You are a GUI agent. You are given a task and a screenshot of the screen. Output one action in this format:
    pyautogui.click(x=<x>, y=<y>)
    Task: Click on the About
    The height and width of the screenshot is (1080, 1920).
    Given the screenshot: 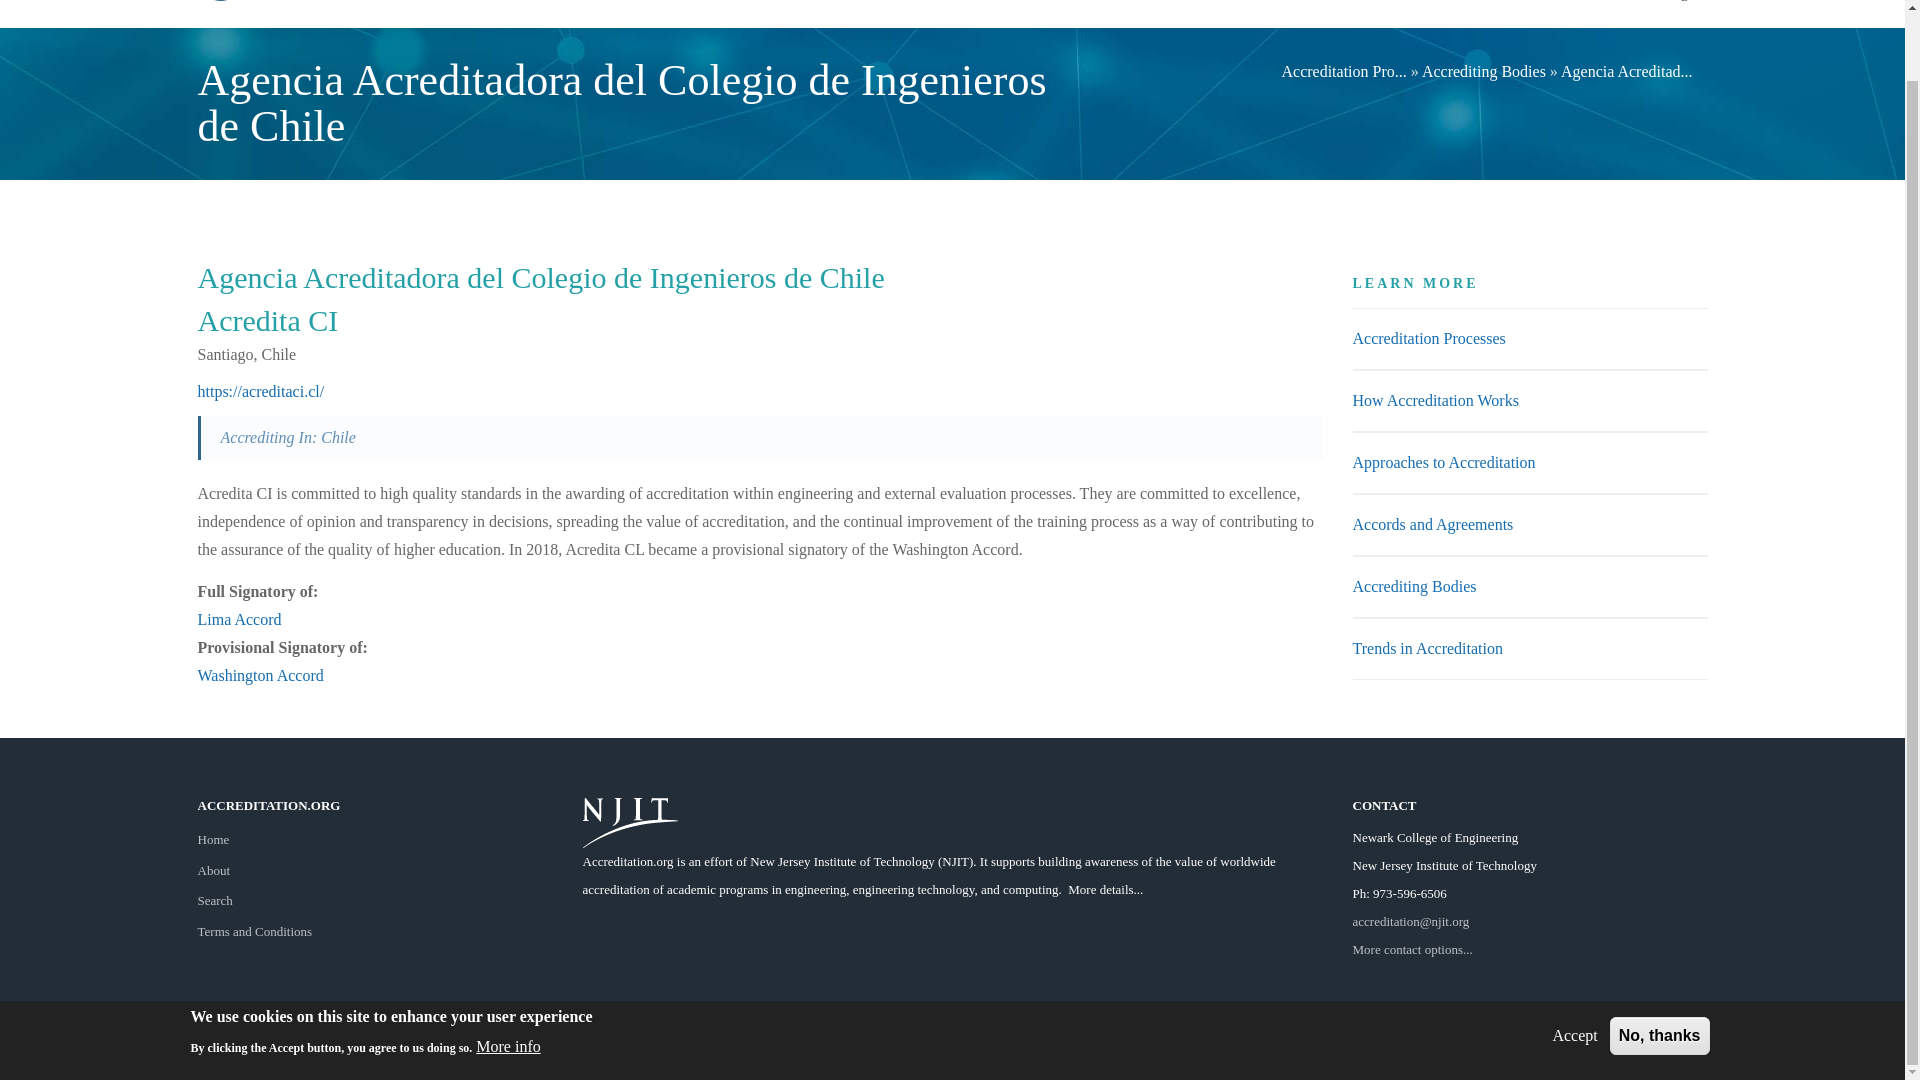 What is the action you would take?
    pyautogui.click(x=214, y=870)
    